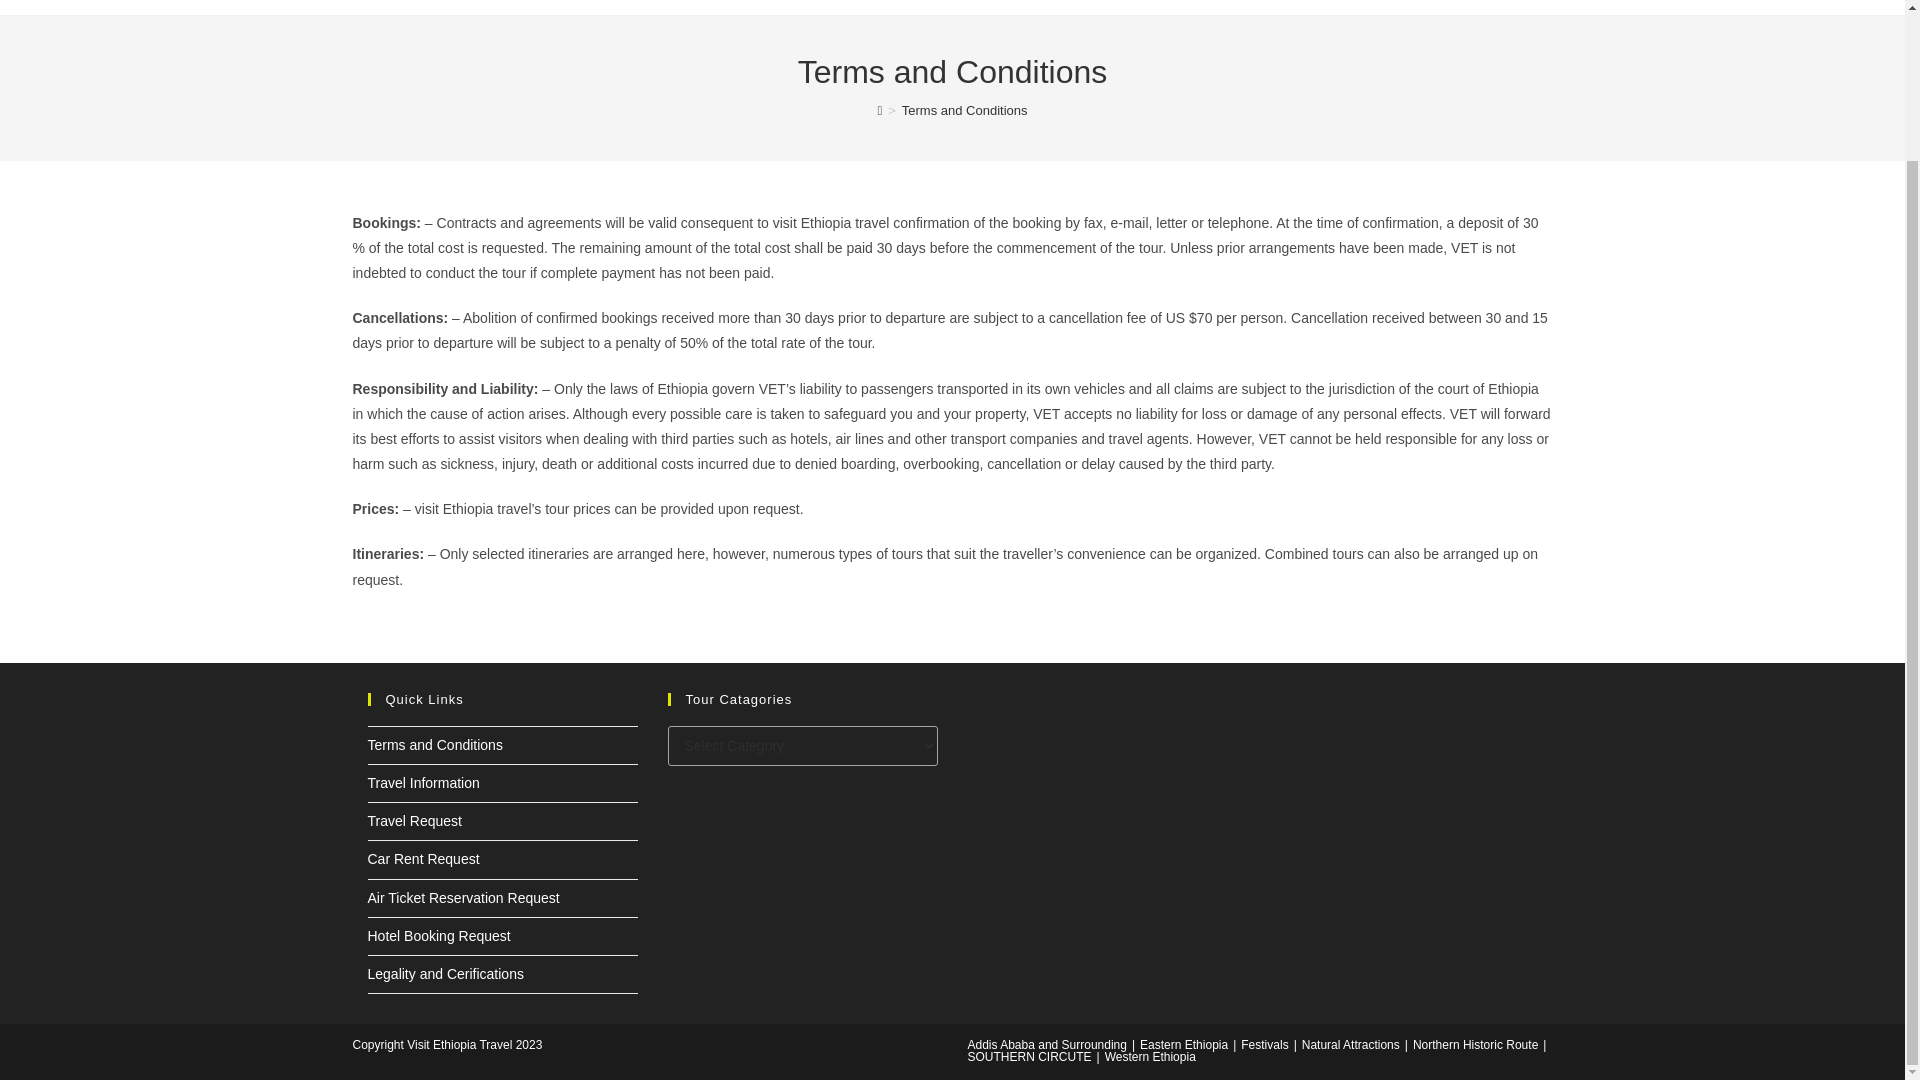 The image size is (1920, 1080). I want to click on TOUR PACKAGES, so click(1336, 4).